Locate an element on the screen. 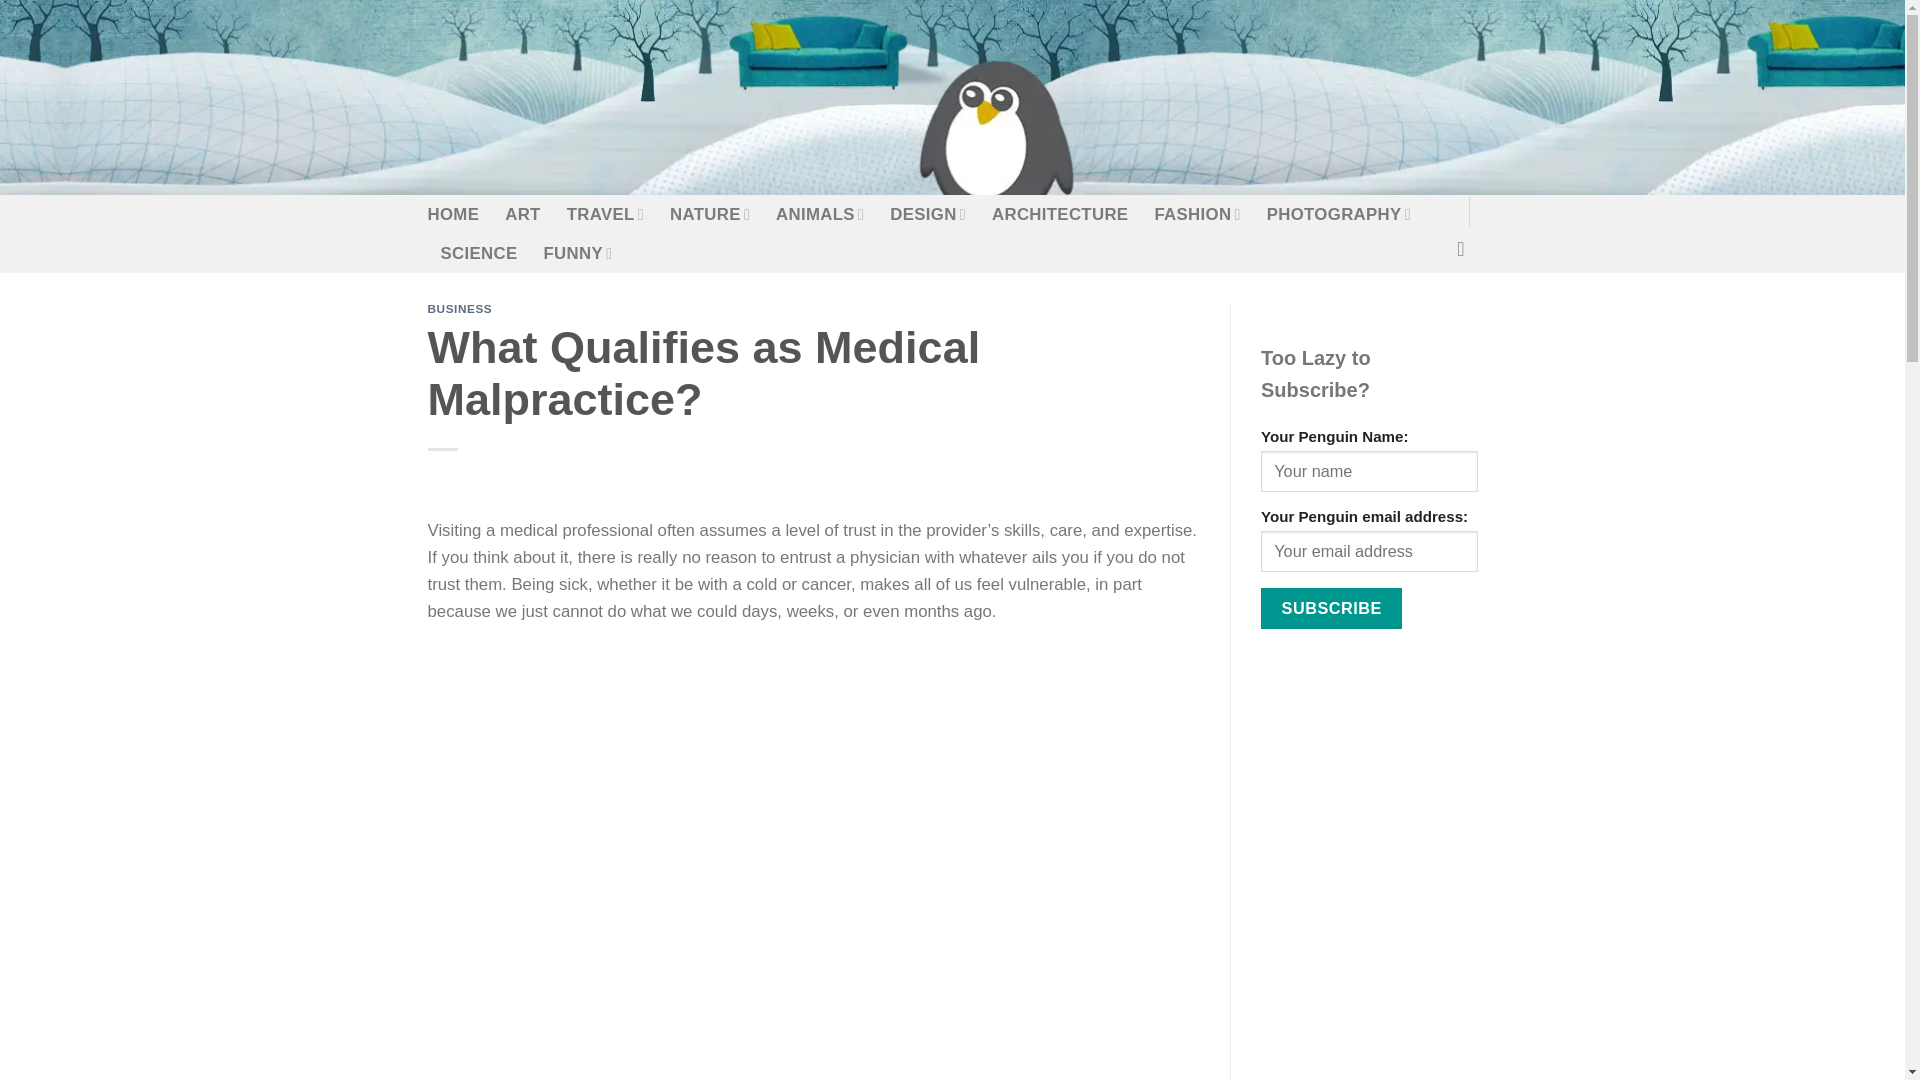 The width and height of the screenshot is (1920, 1080). TRAVEL is located at coordinates (604, 214).